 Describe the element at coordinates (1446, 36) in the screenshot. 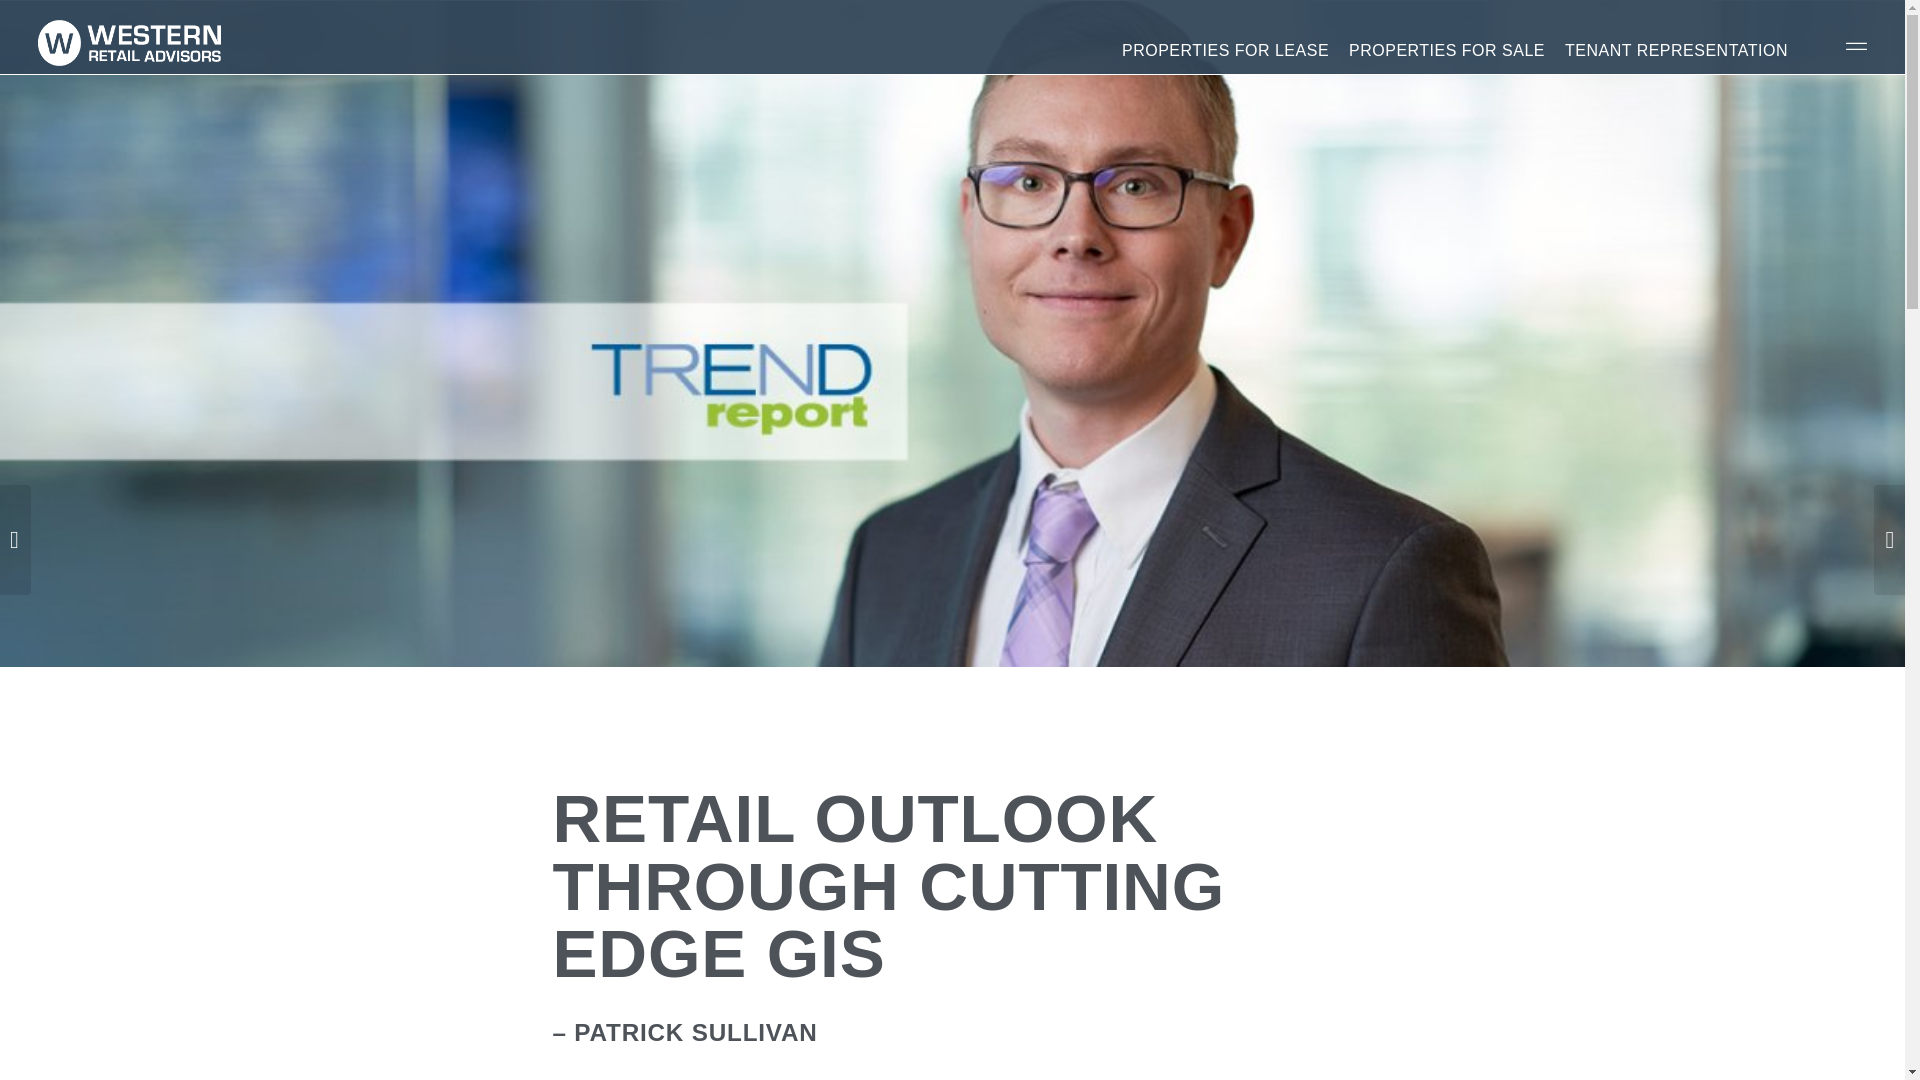

I see `PROPERTIES FOR SALE` at that location.